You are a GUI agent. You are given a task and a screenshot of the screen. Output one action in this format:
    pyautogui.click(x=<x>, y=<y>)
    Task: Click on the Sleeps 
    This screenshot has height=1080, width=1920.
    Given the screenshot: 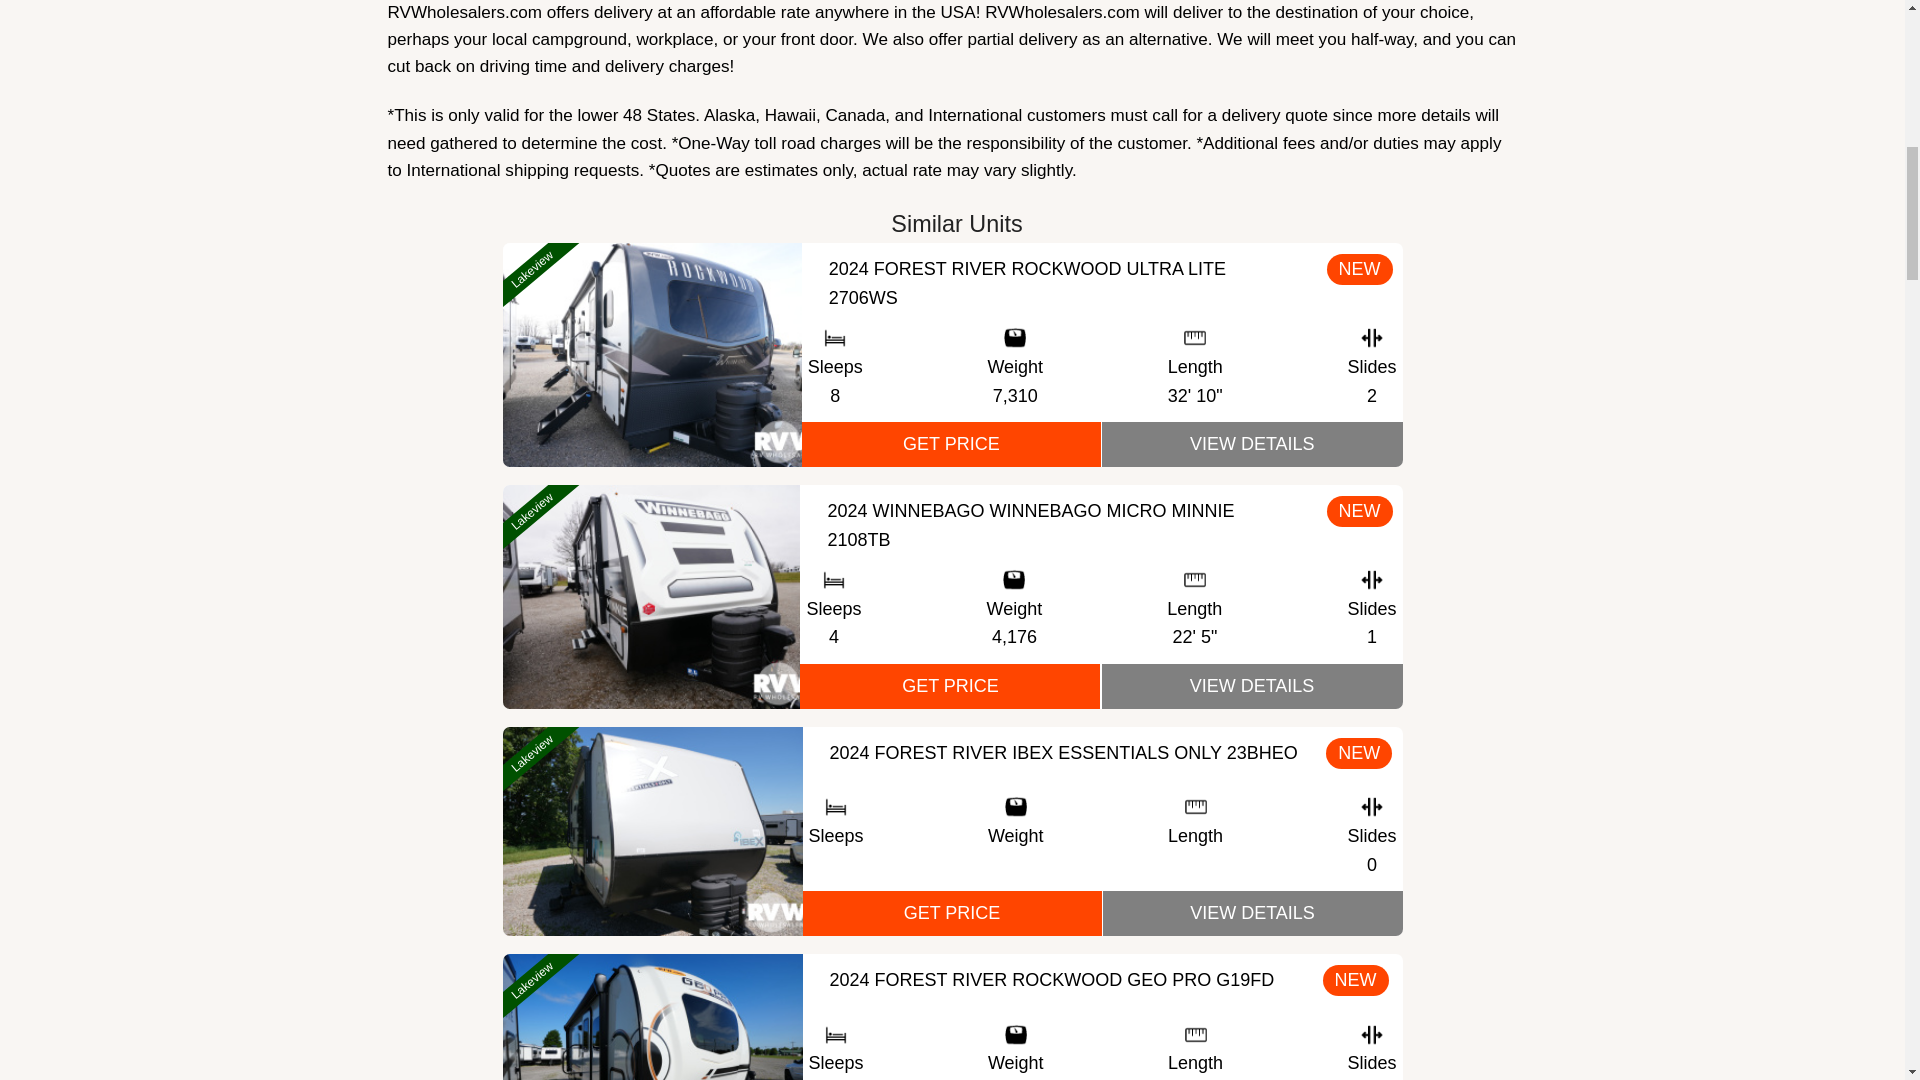 What is the action you would take?
    pyautogui.click(x=835, y=866)
    